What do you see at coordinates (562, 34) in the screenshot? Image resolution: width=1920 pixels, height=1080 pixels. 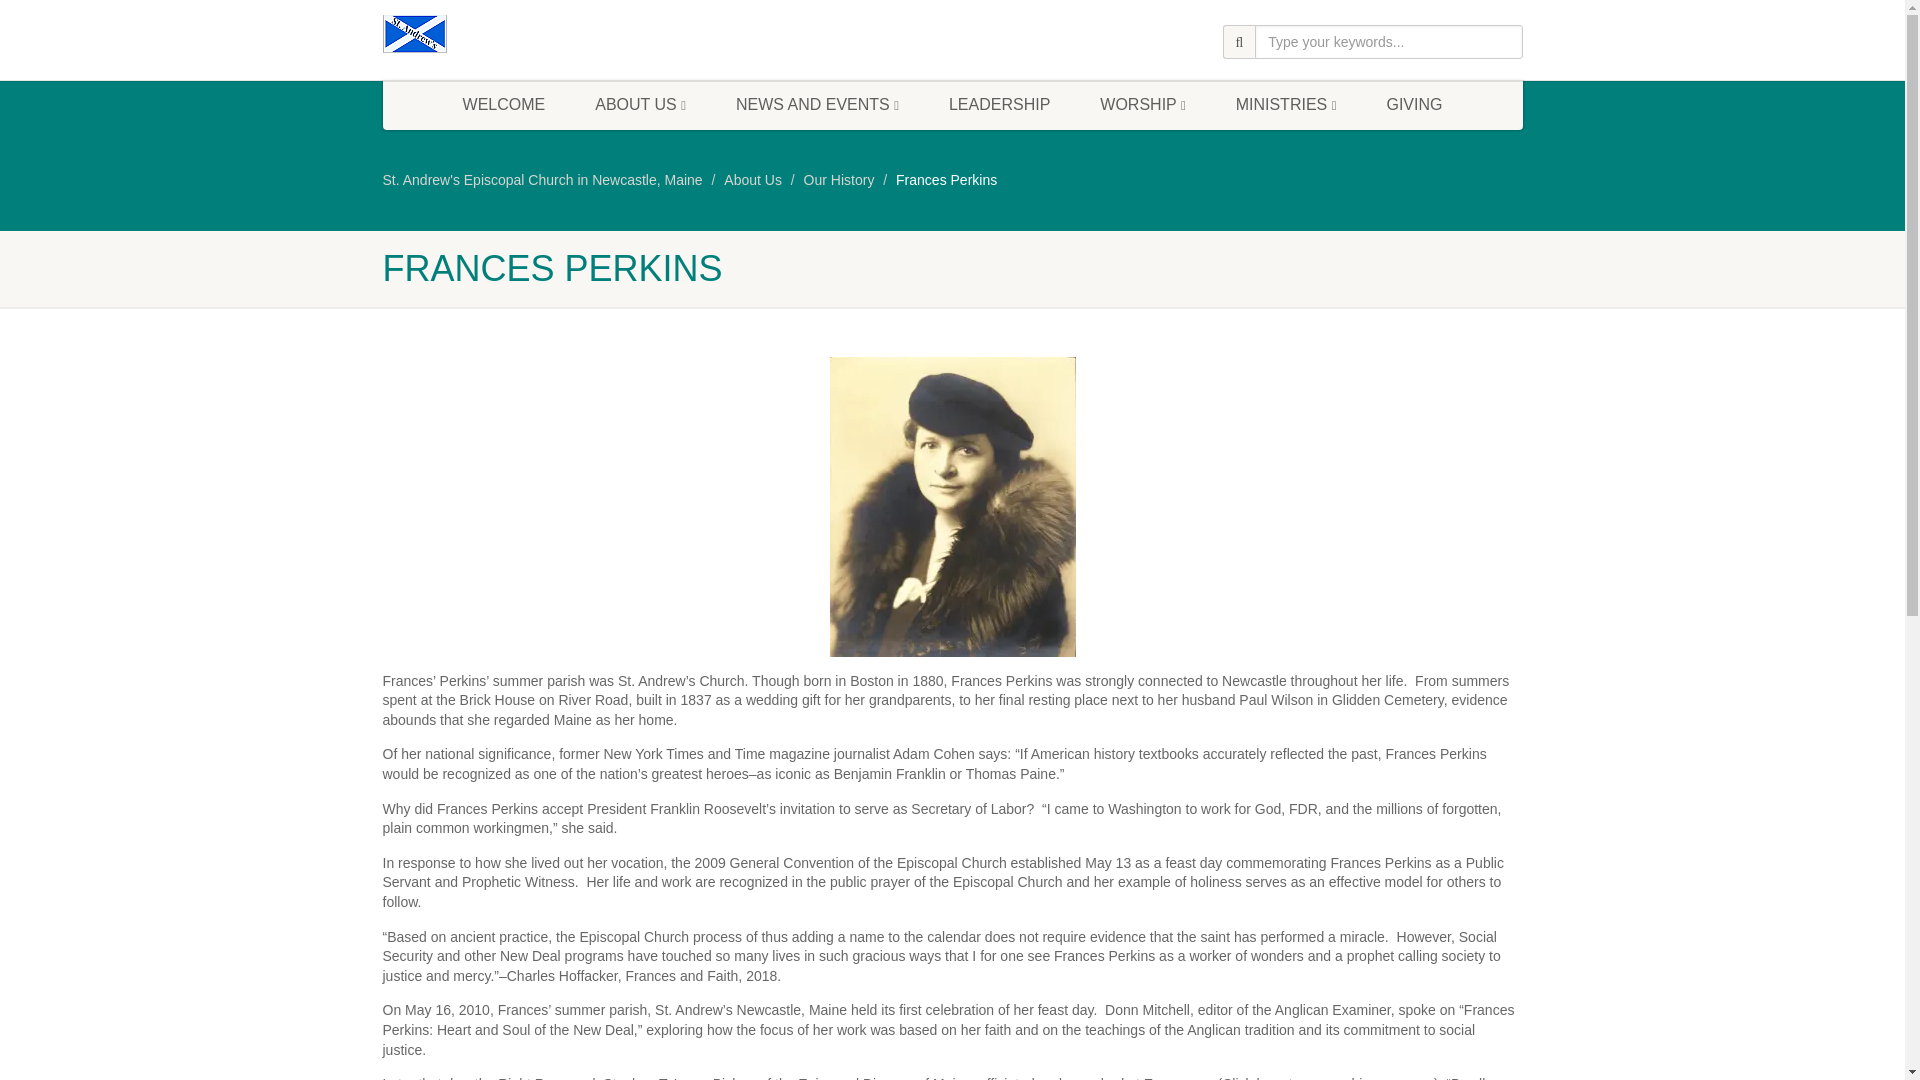 I see `St. Andrew's Episcopal Church` at bounding box center [562, 34].